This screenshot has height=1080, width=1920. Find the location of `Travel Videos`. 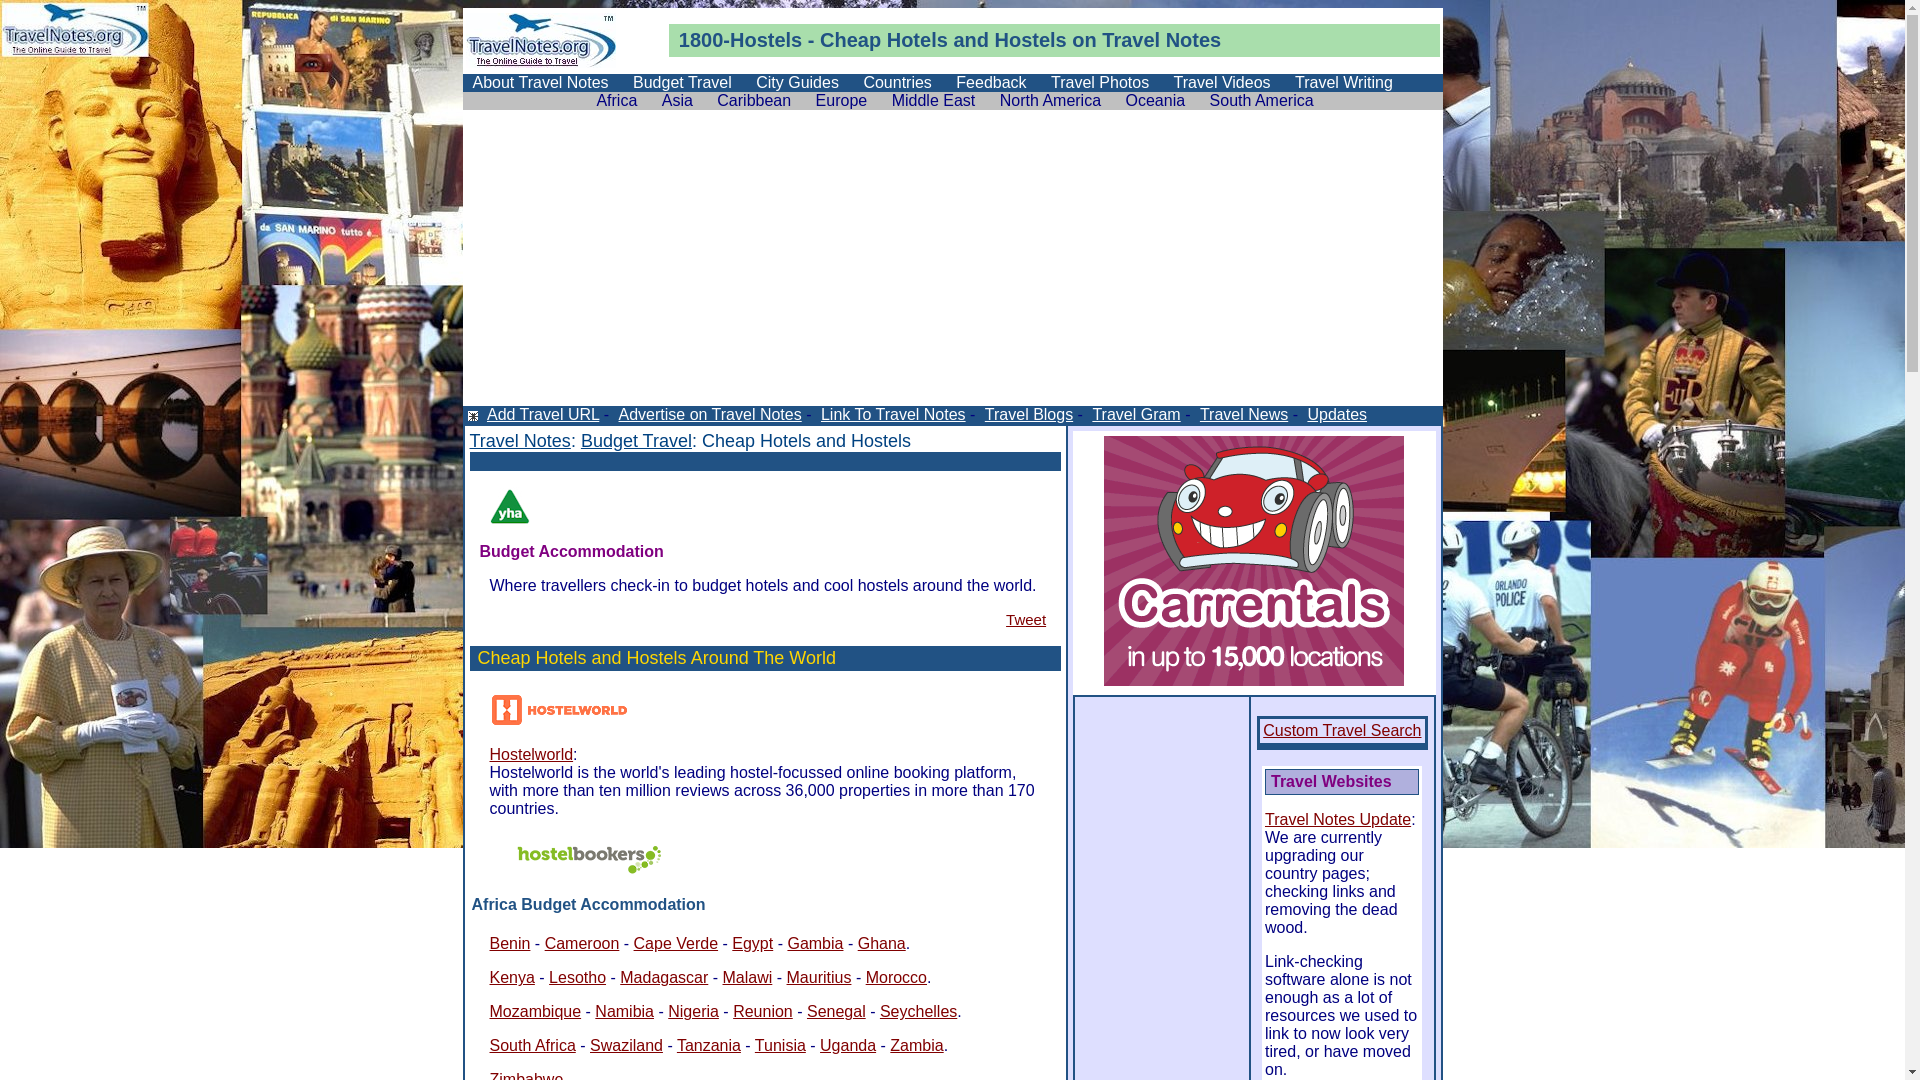

Travel Videos is located at coordinates (1222, 82).